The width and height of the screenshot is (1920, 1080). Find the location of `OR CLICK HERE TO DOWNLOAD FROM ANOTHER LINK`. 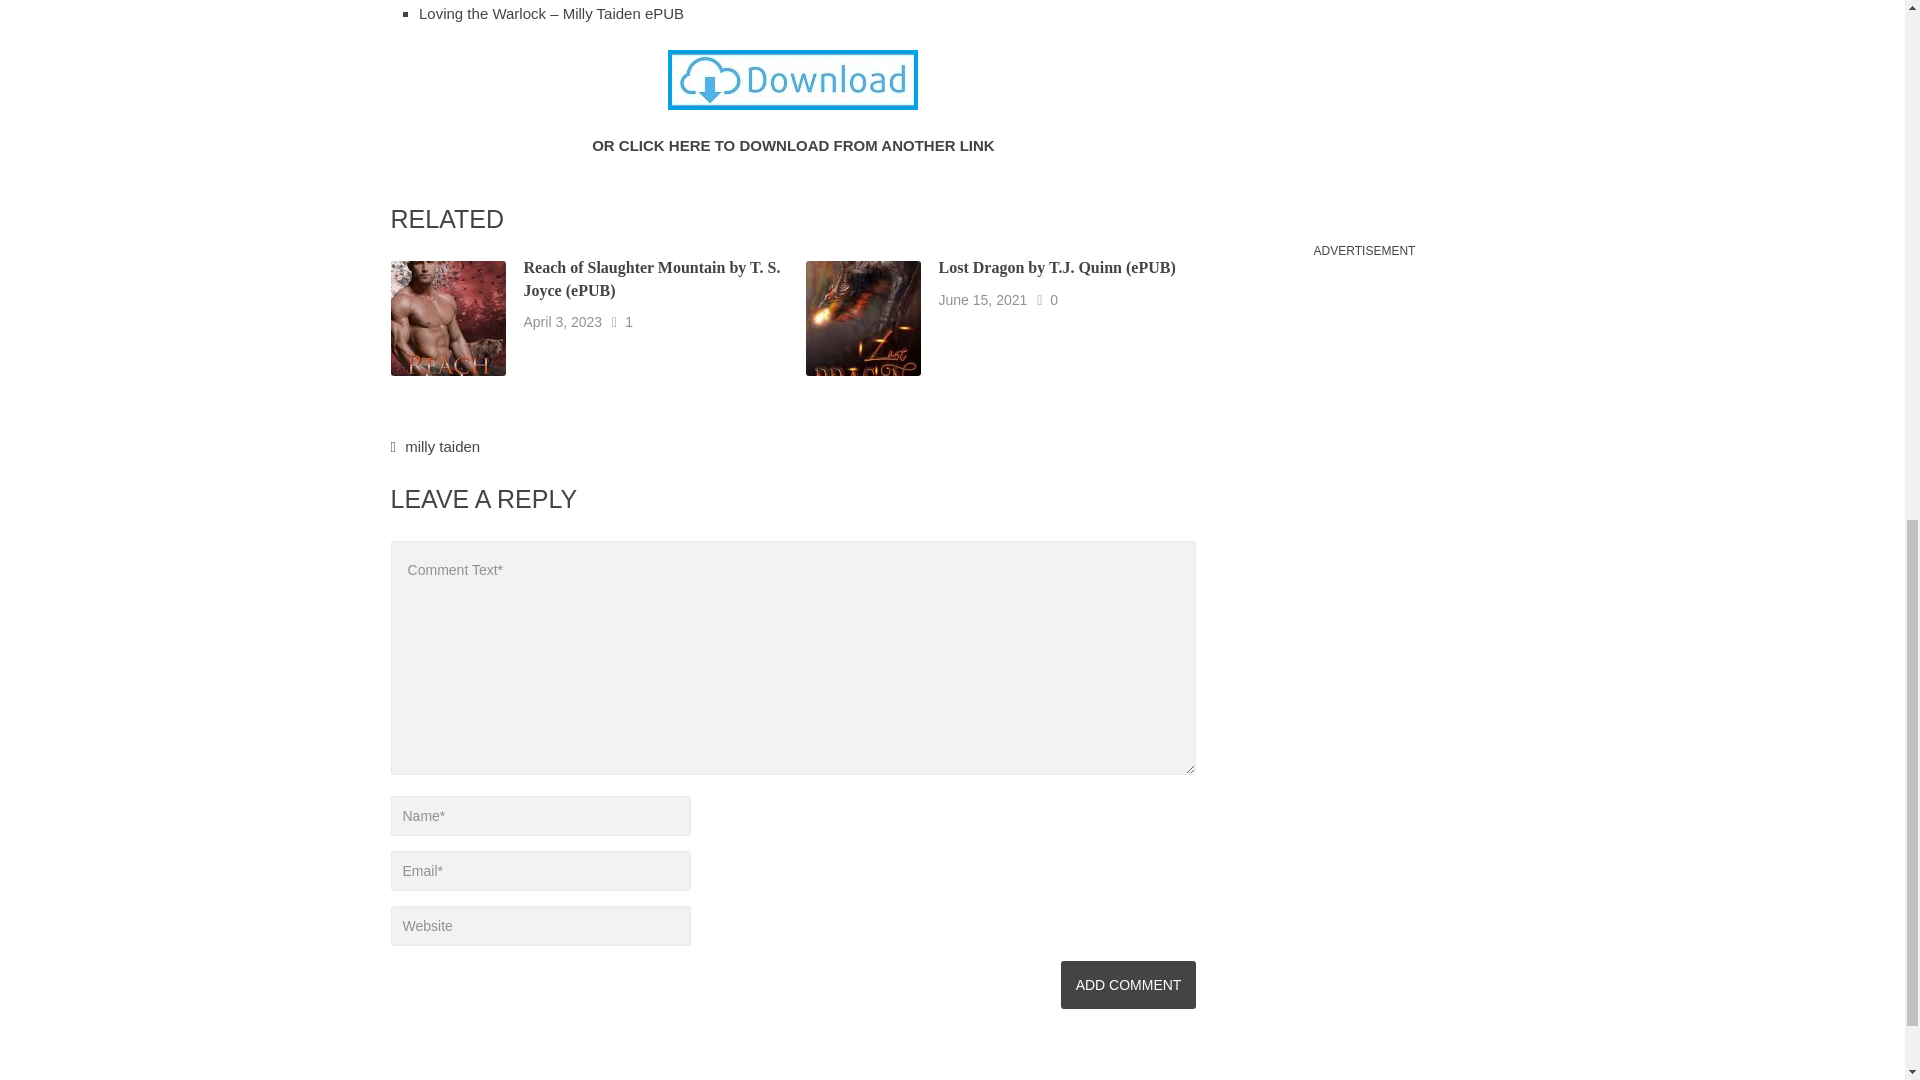

OR CLICK HERE TO DOWNLOAD FROM ANOTHER LINK is located at coordinates (792, 144).